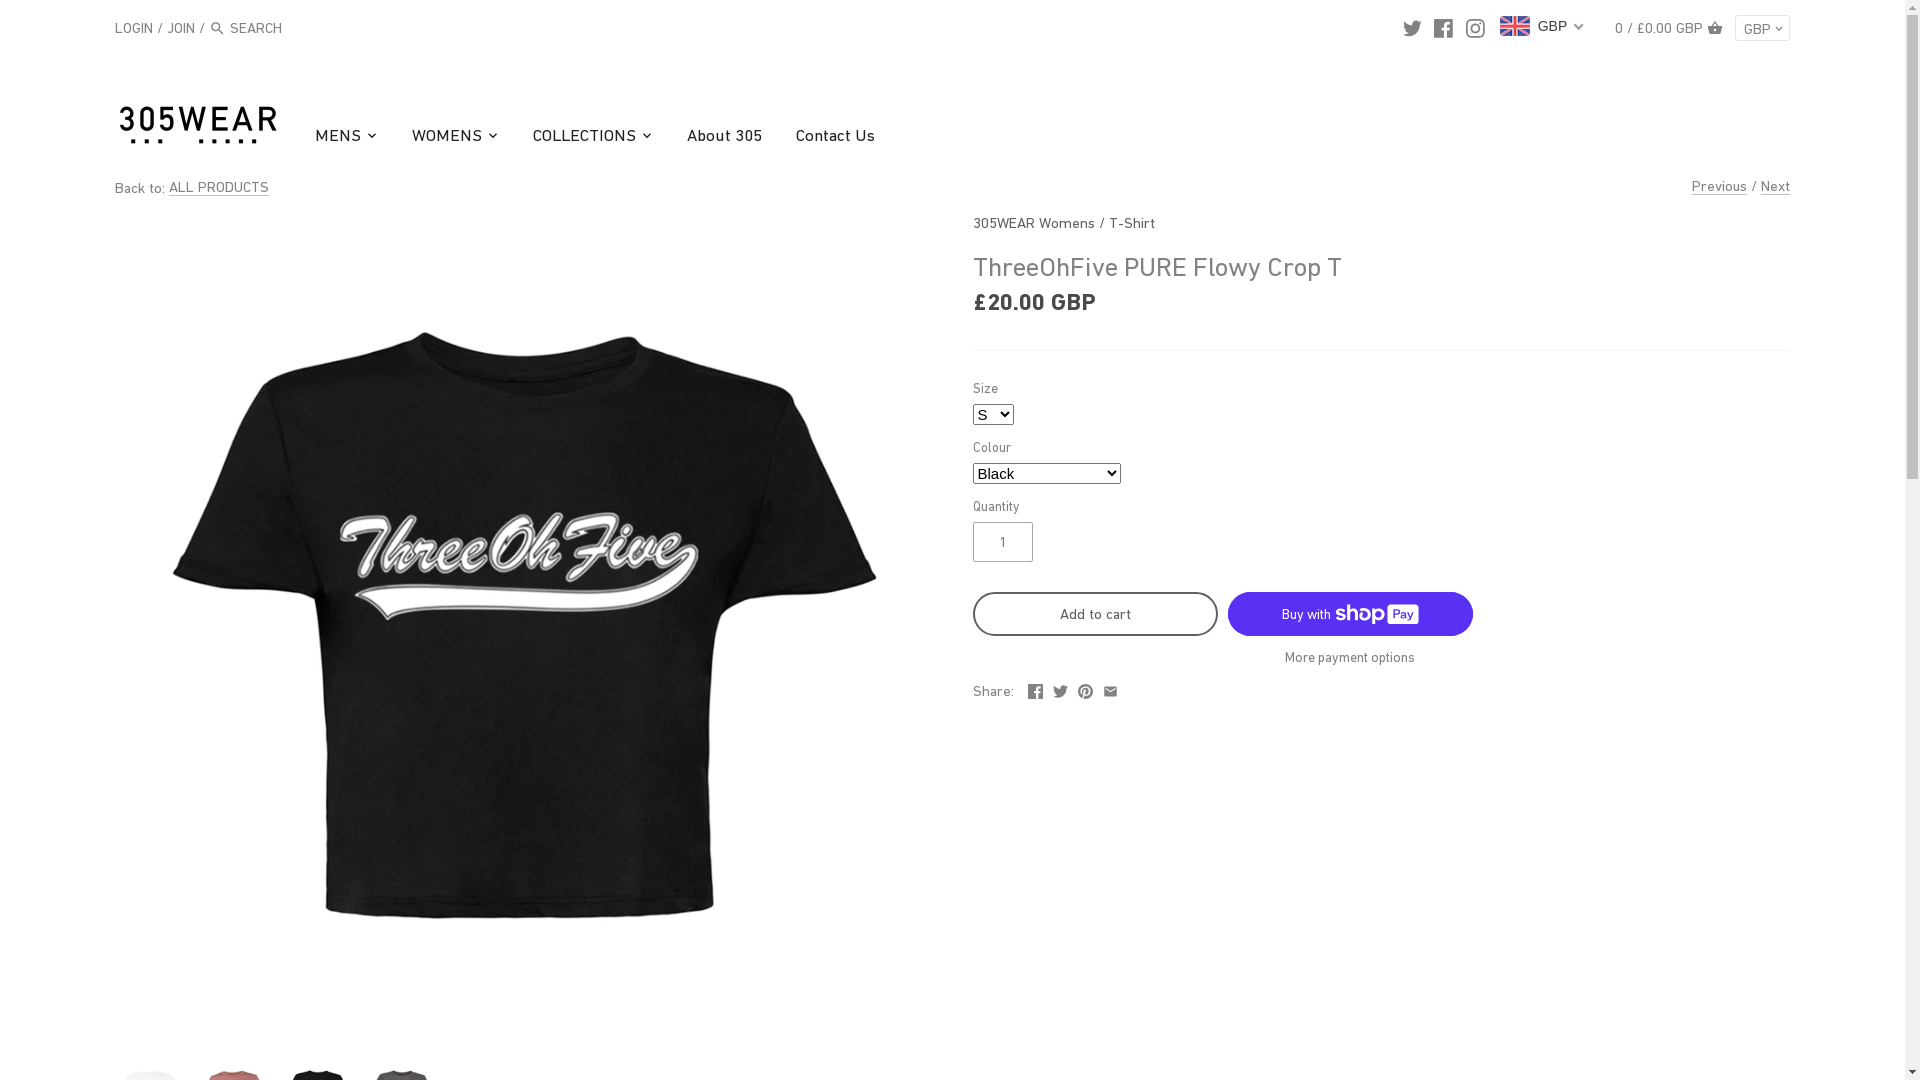 This screenshot has height=1080, width=1920. Describe the element at coordinates (181, 26) in the screenshot. I see `JOIN` at that location.